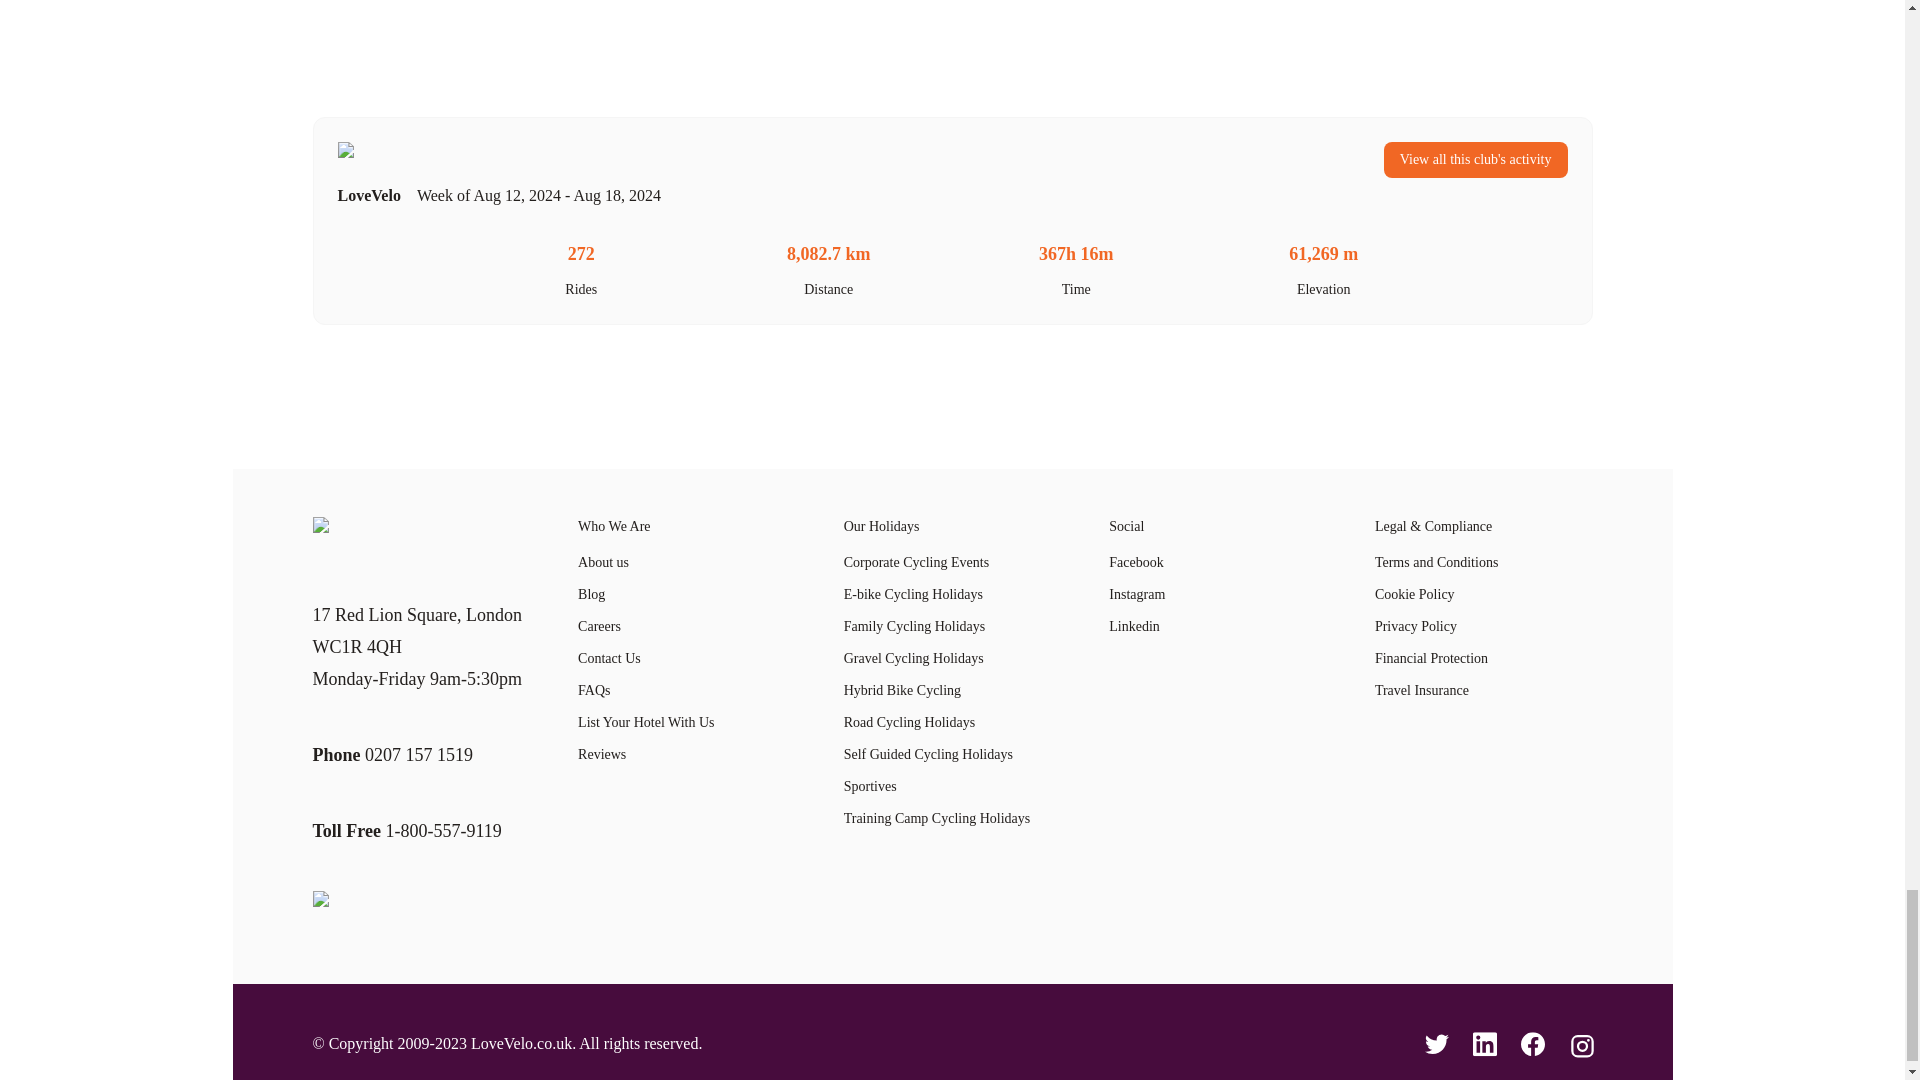  Describe the element at coordinates (686, 626) in the screenshot. I see `Careers` at that location.